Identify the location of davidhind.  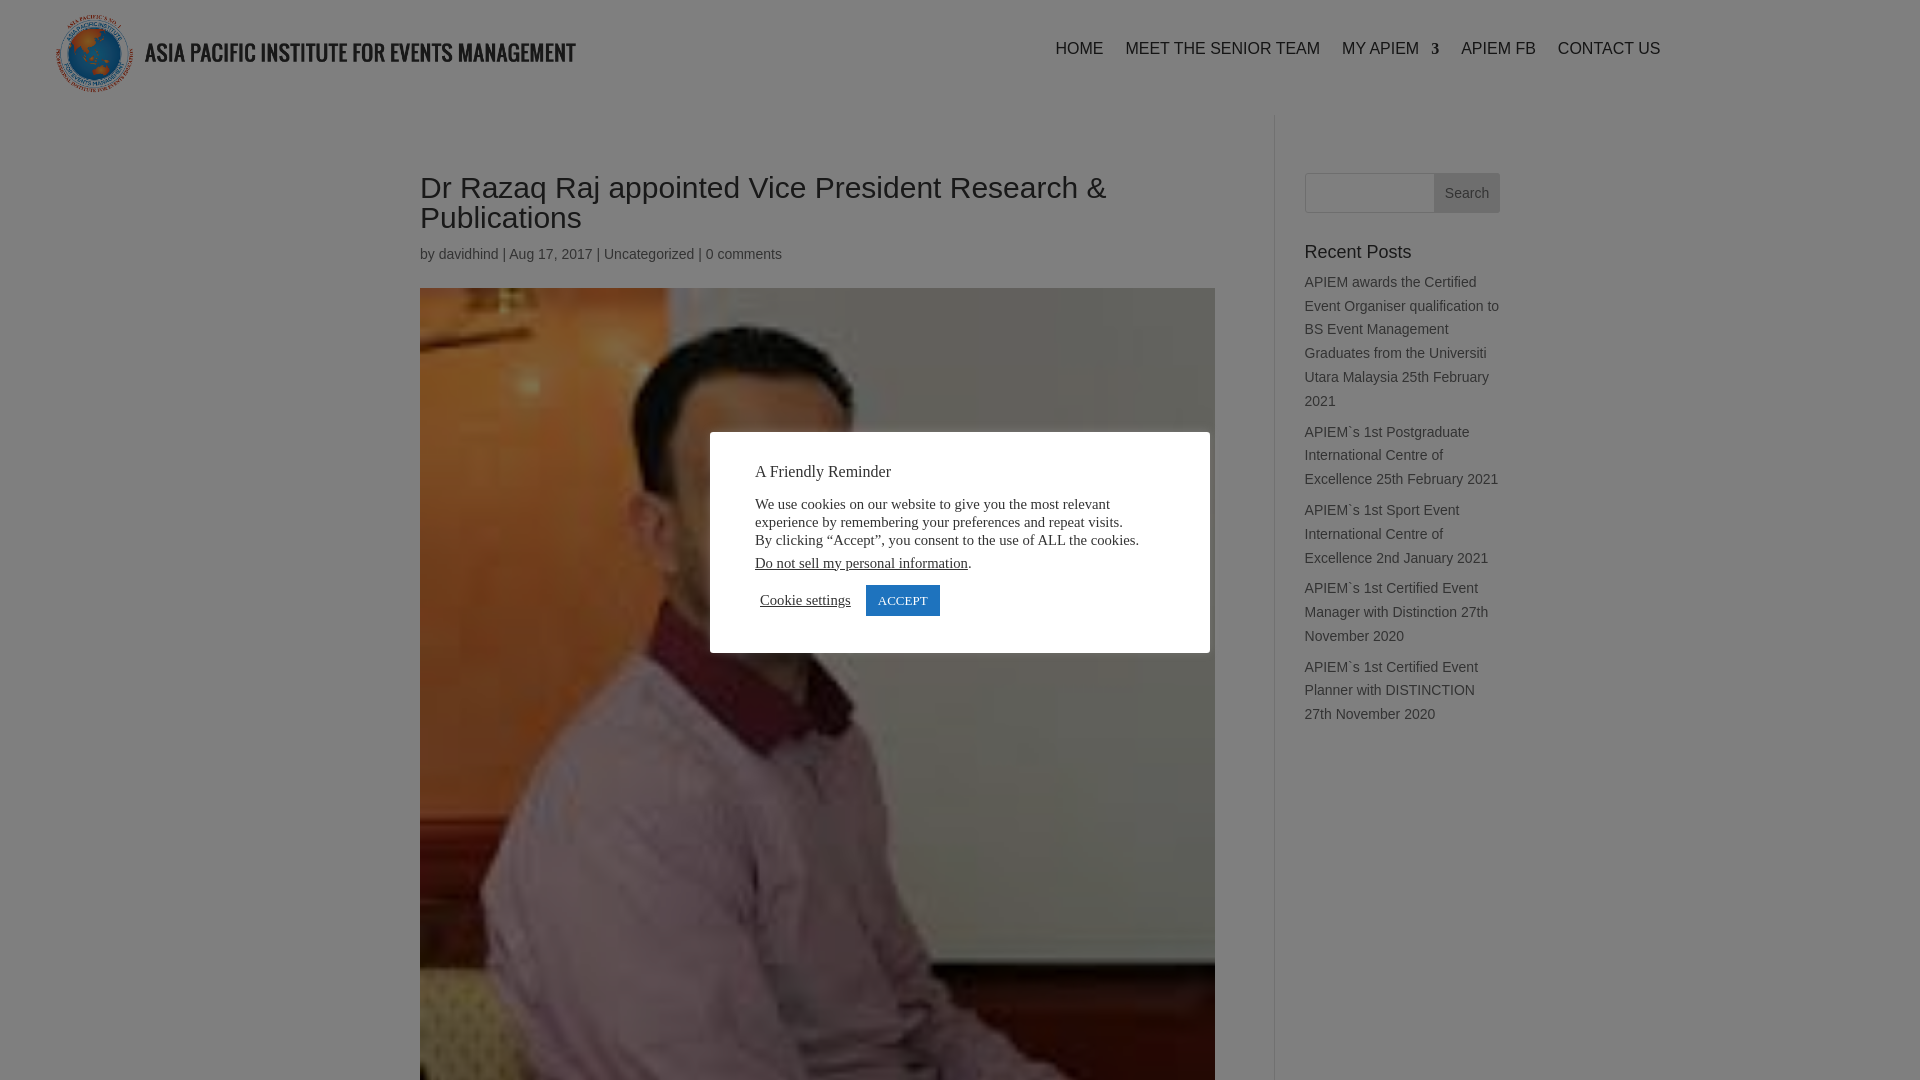
(469, 254).